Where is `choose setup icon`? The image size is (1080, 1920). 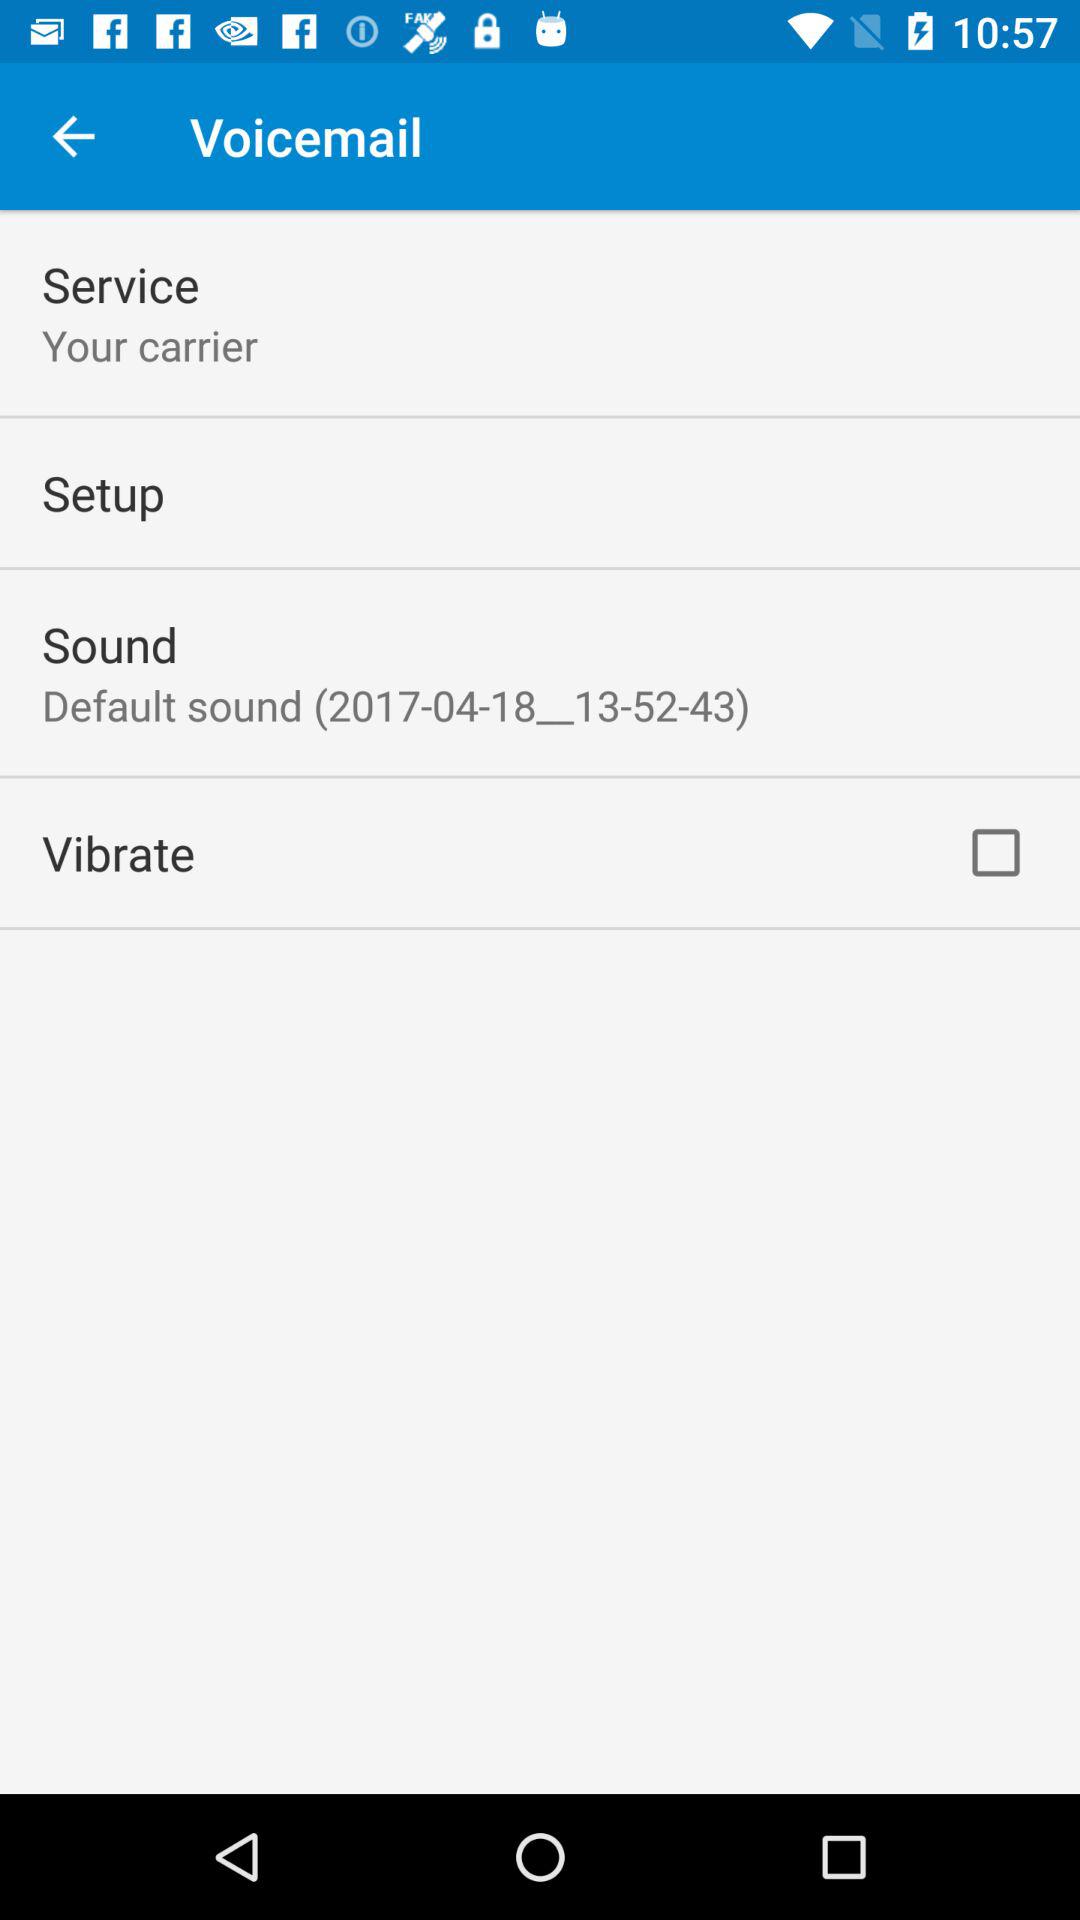 choose setup icon is located at coordinates (103, 492).